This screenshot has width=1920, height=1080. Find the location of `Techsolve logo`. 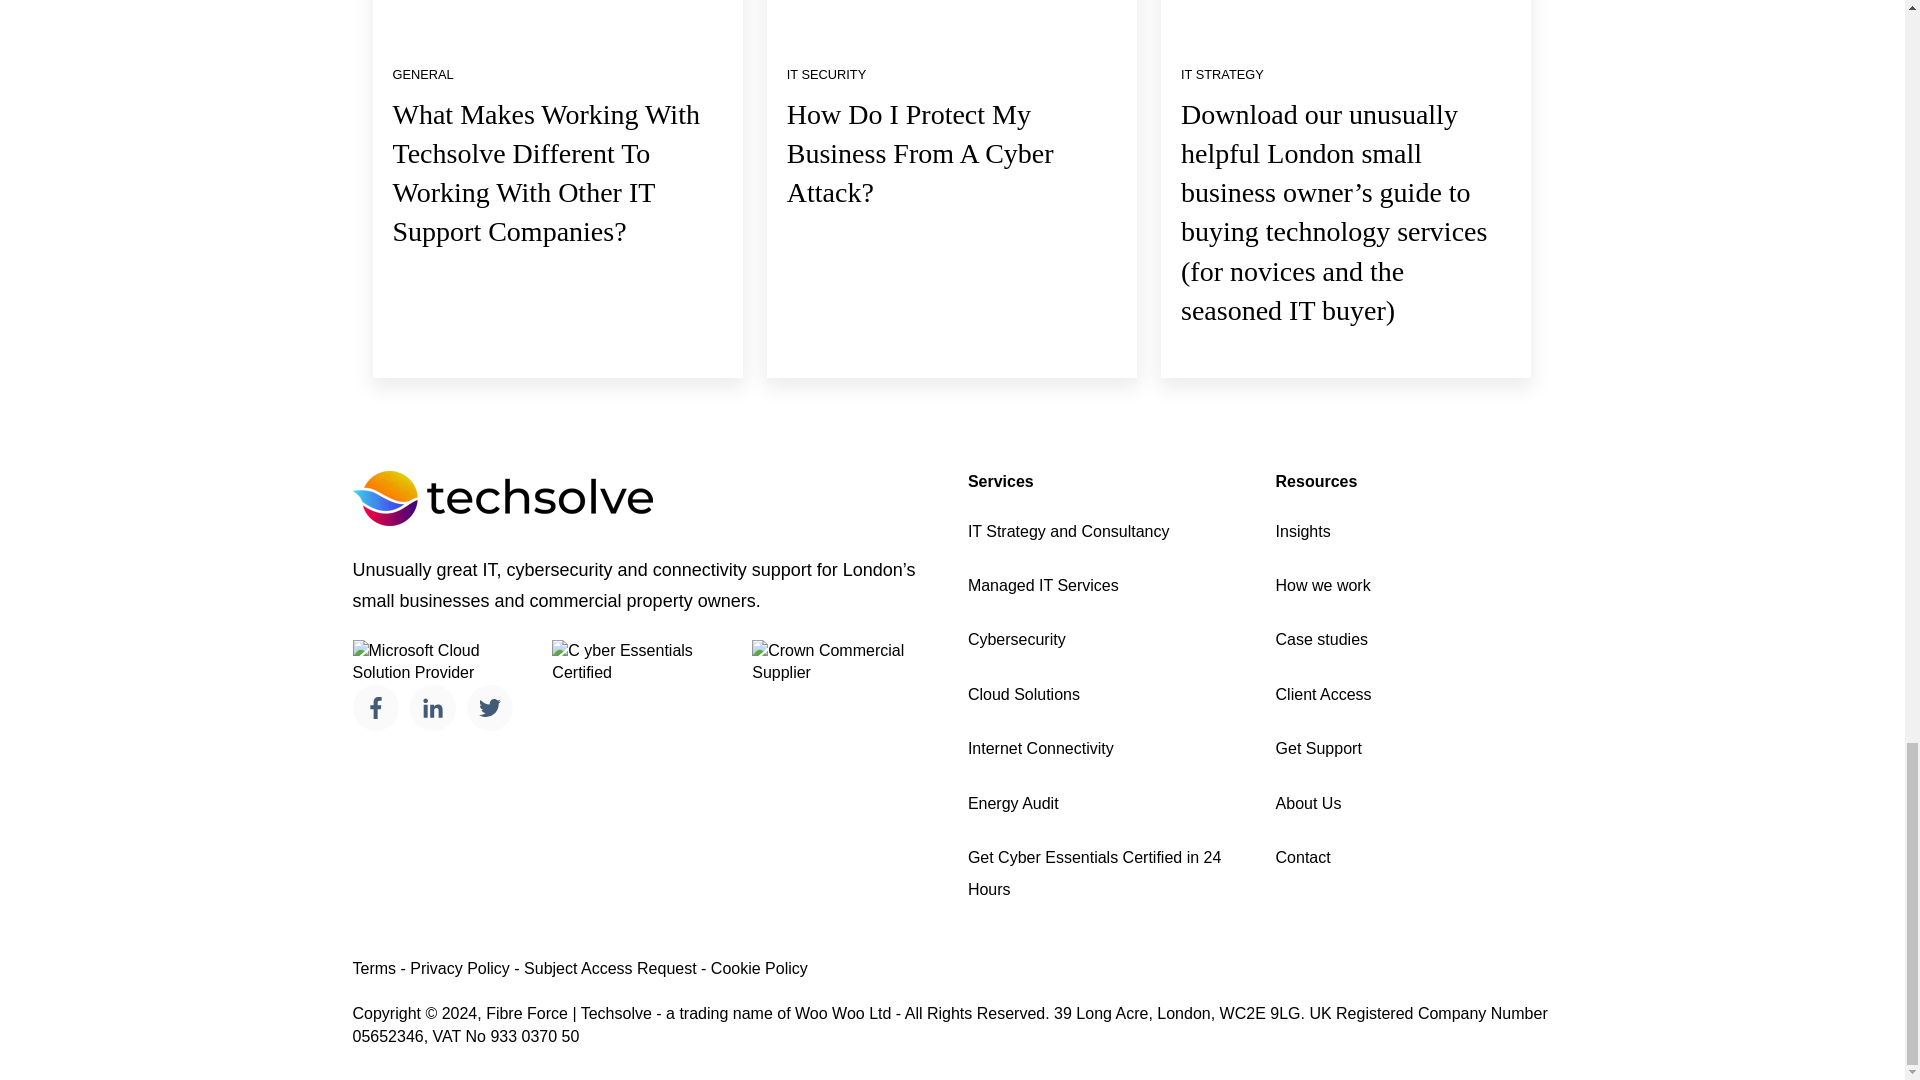

Techsolve logo is located at coordinates (502, 498).